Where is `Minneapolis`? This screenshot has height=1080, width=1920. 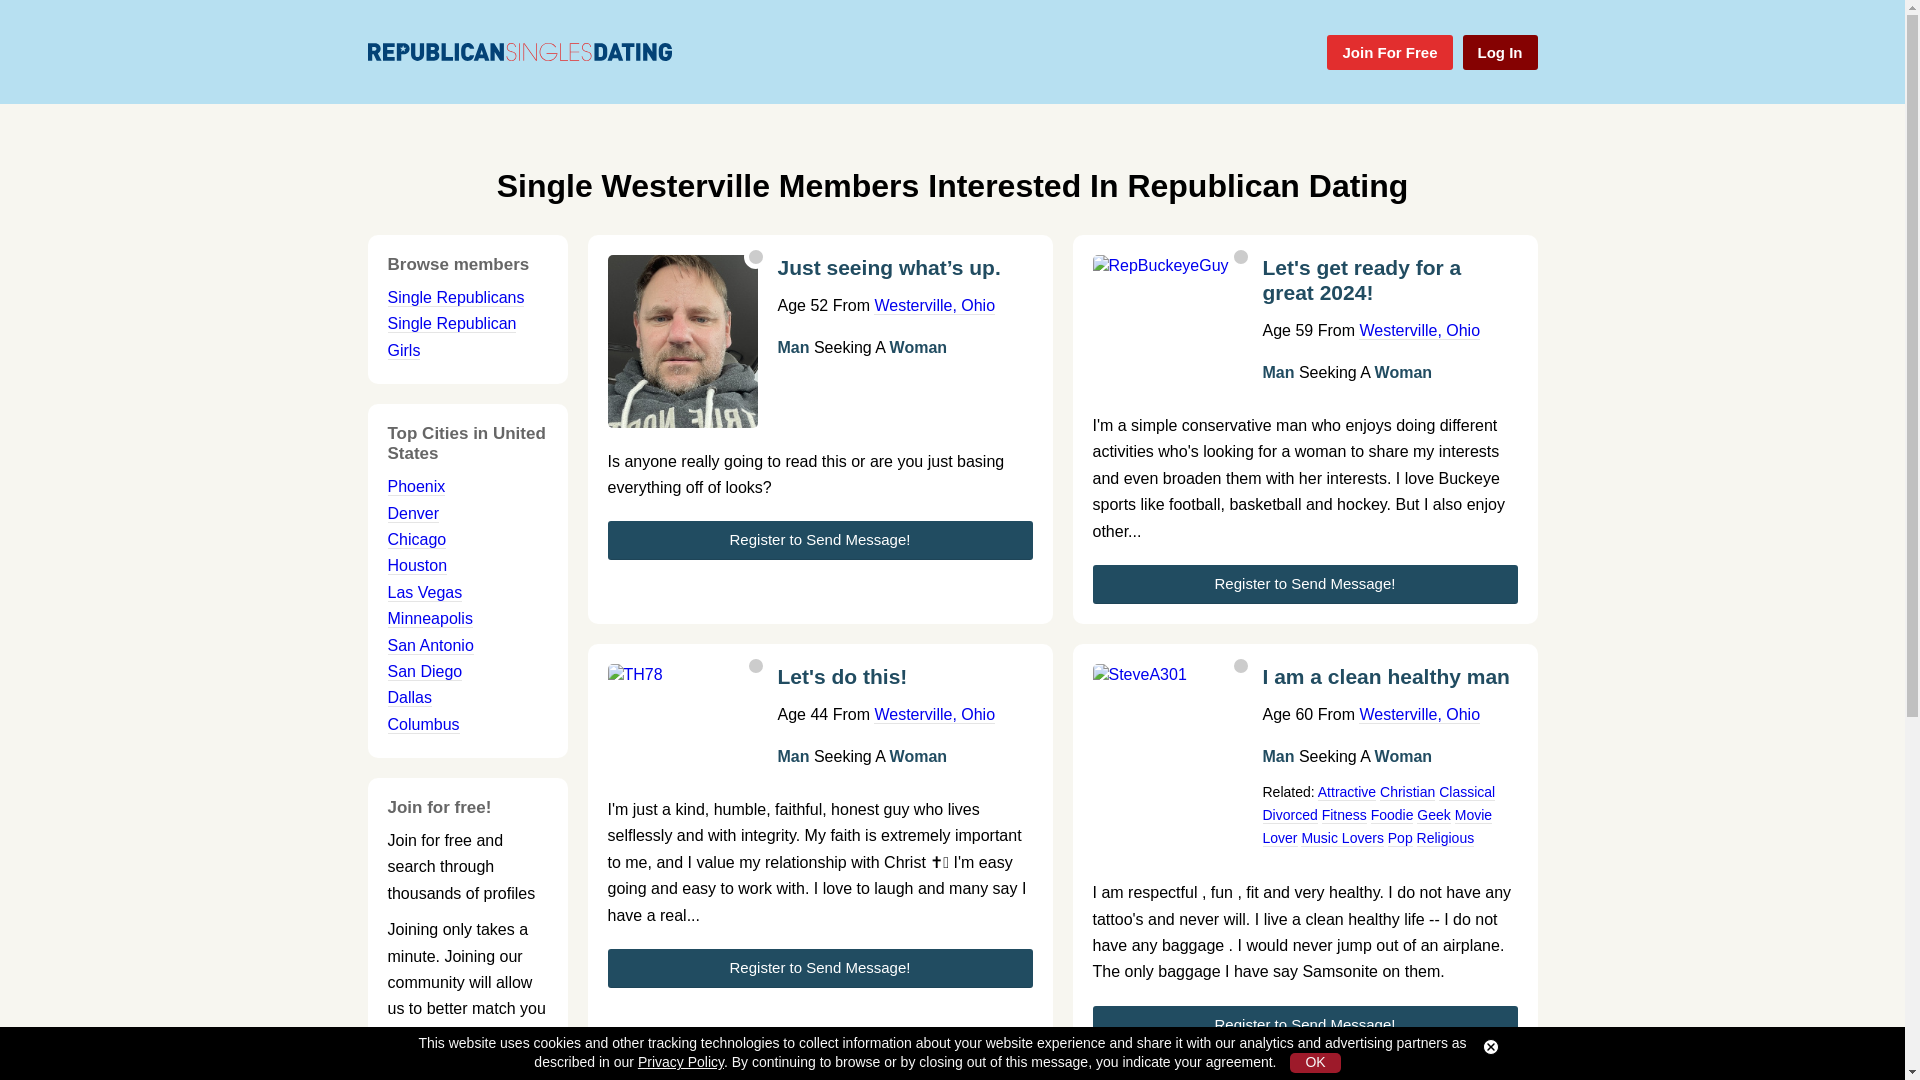 Minneapolis is located at coordinates (430, 618).